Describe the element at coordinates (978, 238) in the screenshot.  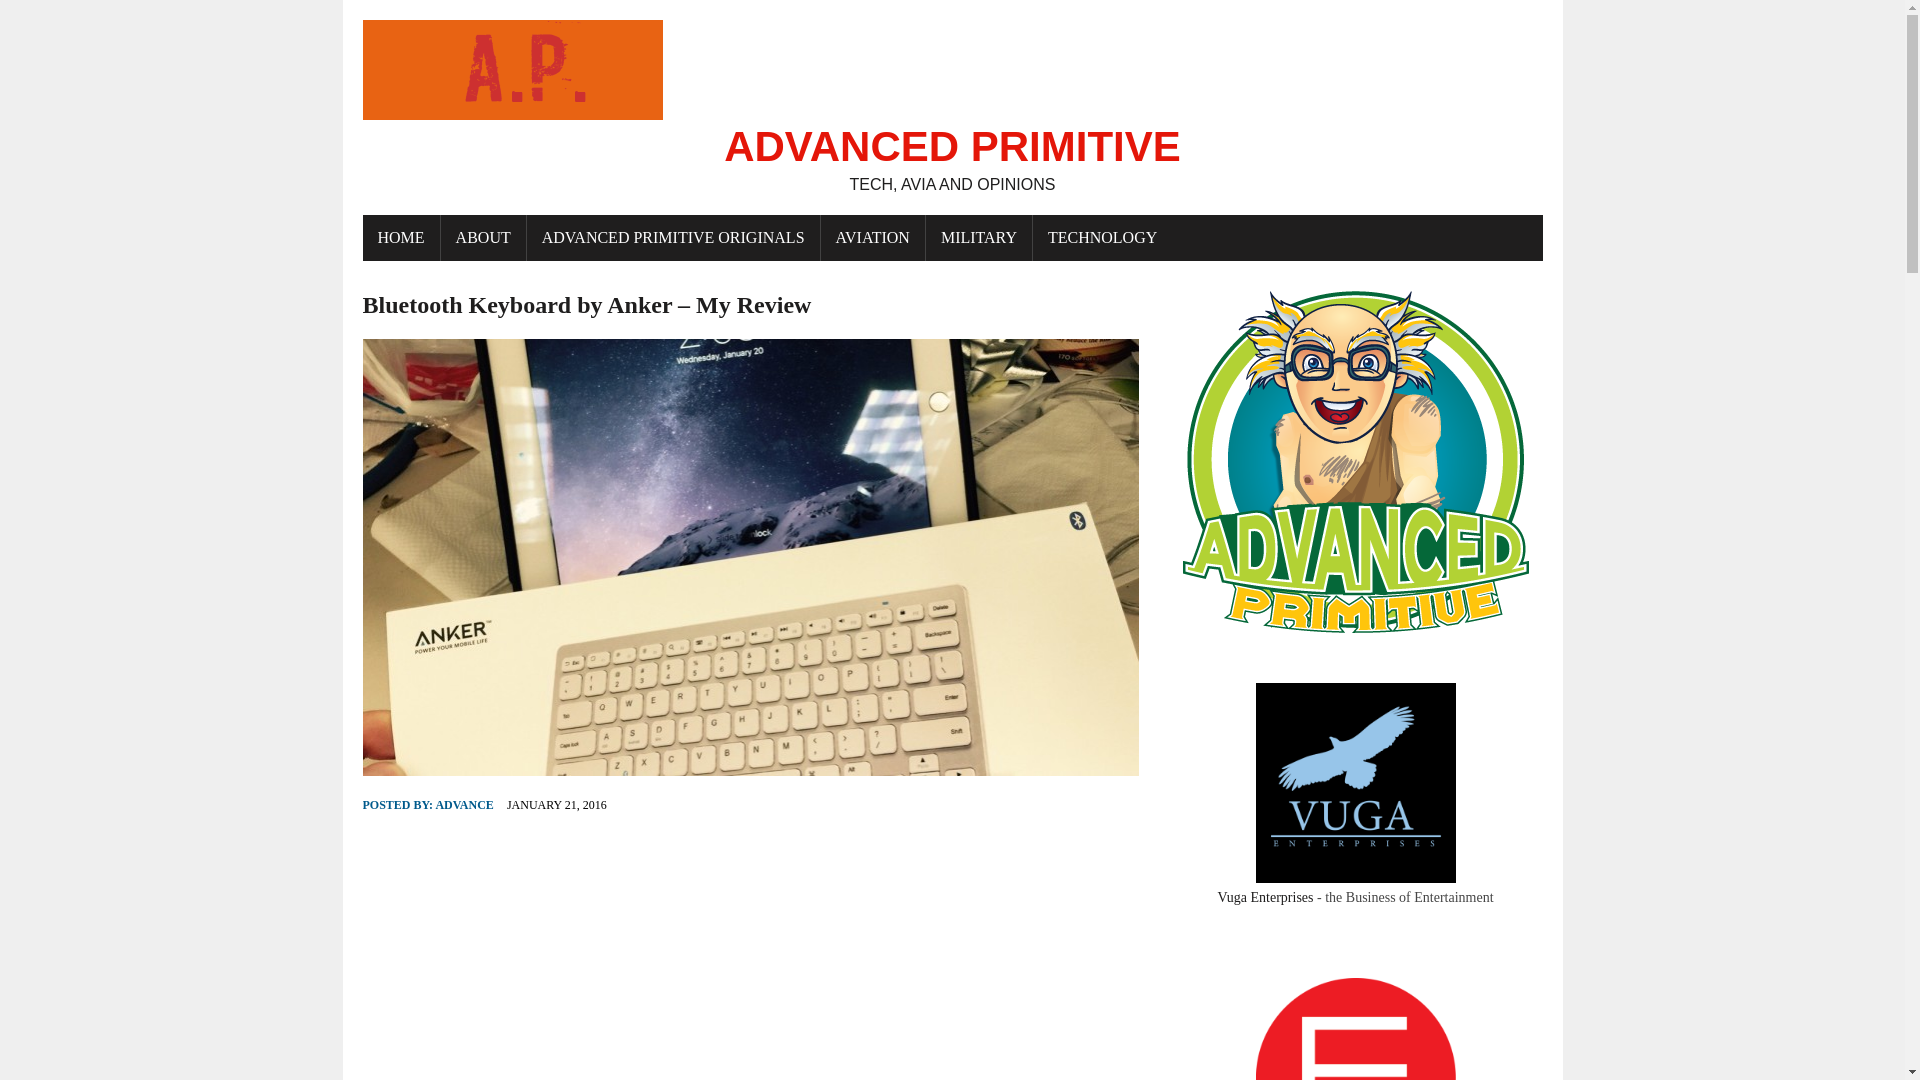
I see `Advertisement` at that location.